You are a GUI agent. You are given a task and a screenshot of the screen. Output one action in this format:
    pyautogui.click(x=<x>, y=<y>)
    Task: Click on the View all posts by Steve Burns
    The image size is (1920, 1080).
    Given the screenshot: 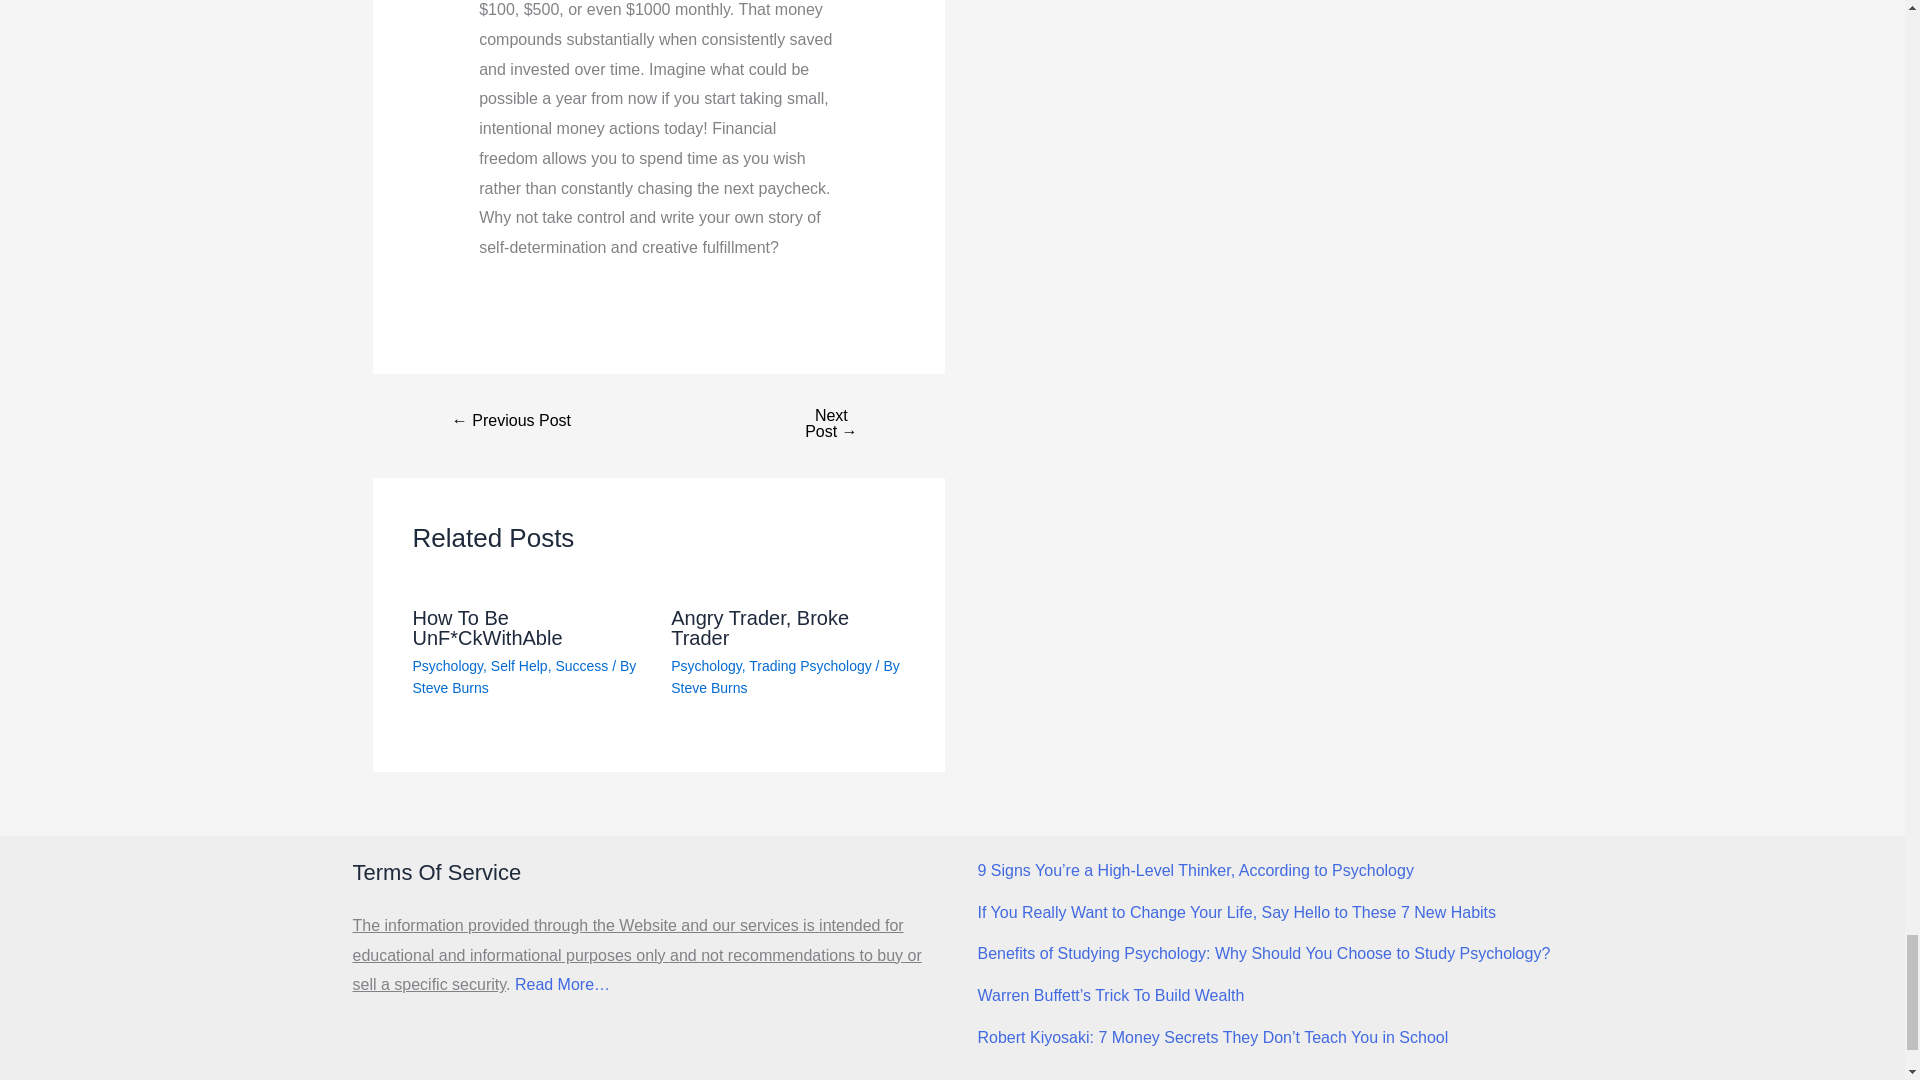 What is the action you would take?
    pyautogui.click(x=450, y=688)
    